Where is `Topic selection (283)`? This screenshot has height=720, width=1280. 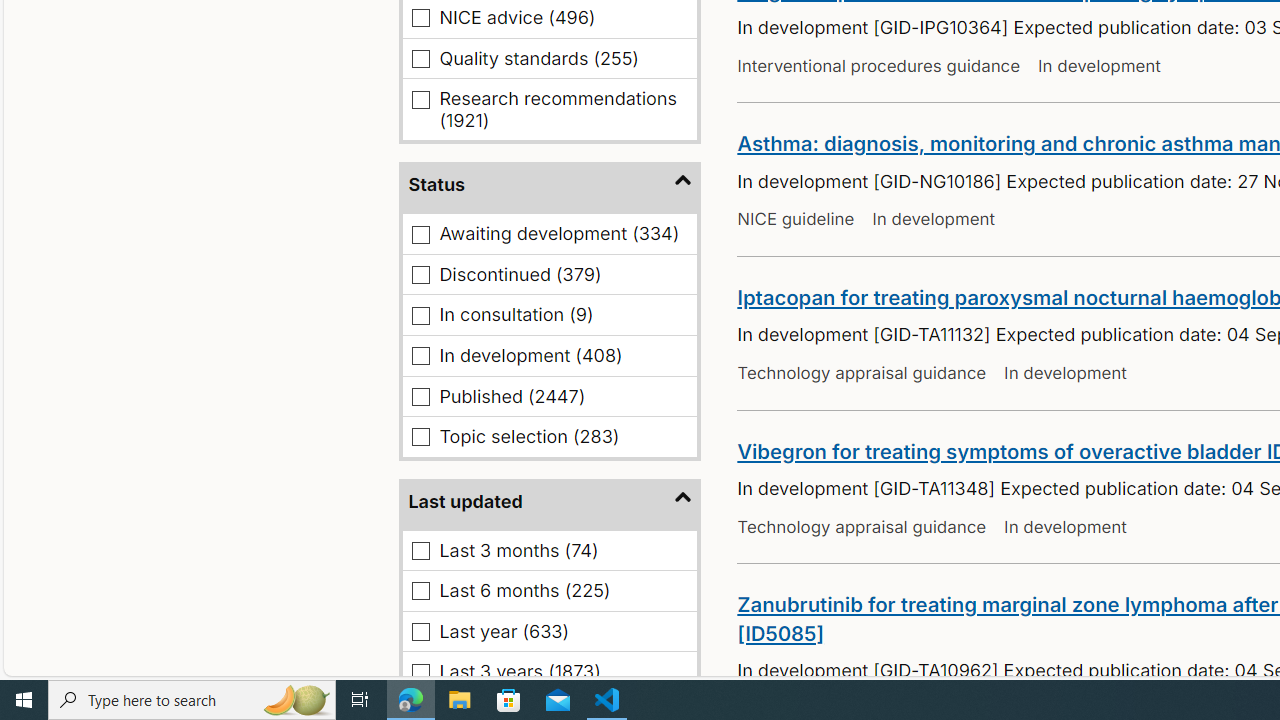
Topic selection (283) is located at coordinates (422, 437).